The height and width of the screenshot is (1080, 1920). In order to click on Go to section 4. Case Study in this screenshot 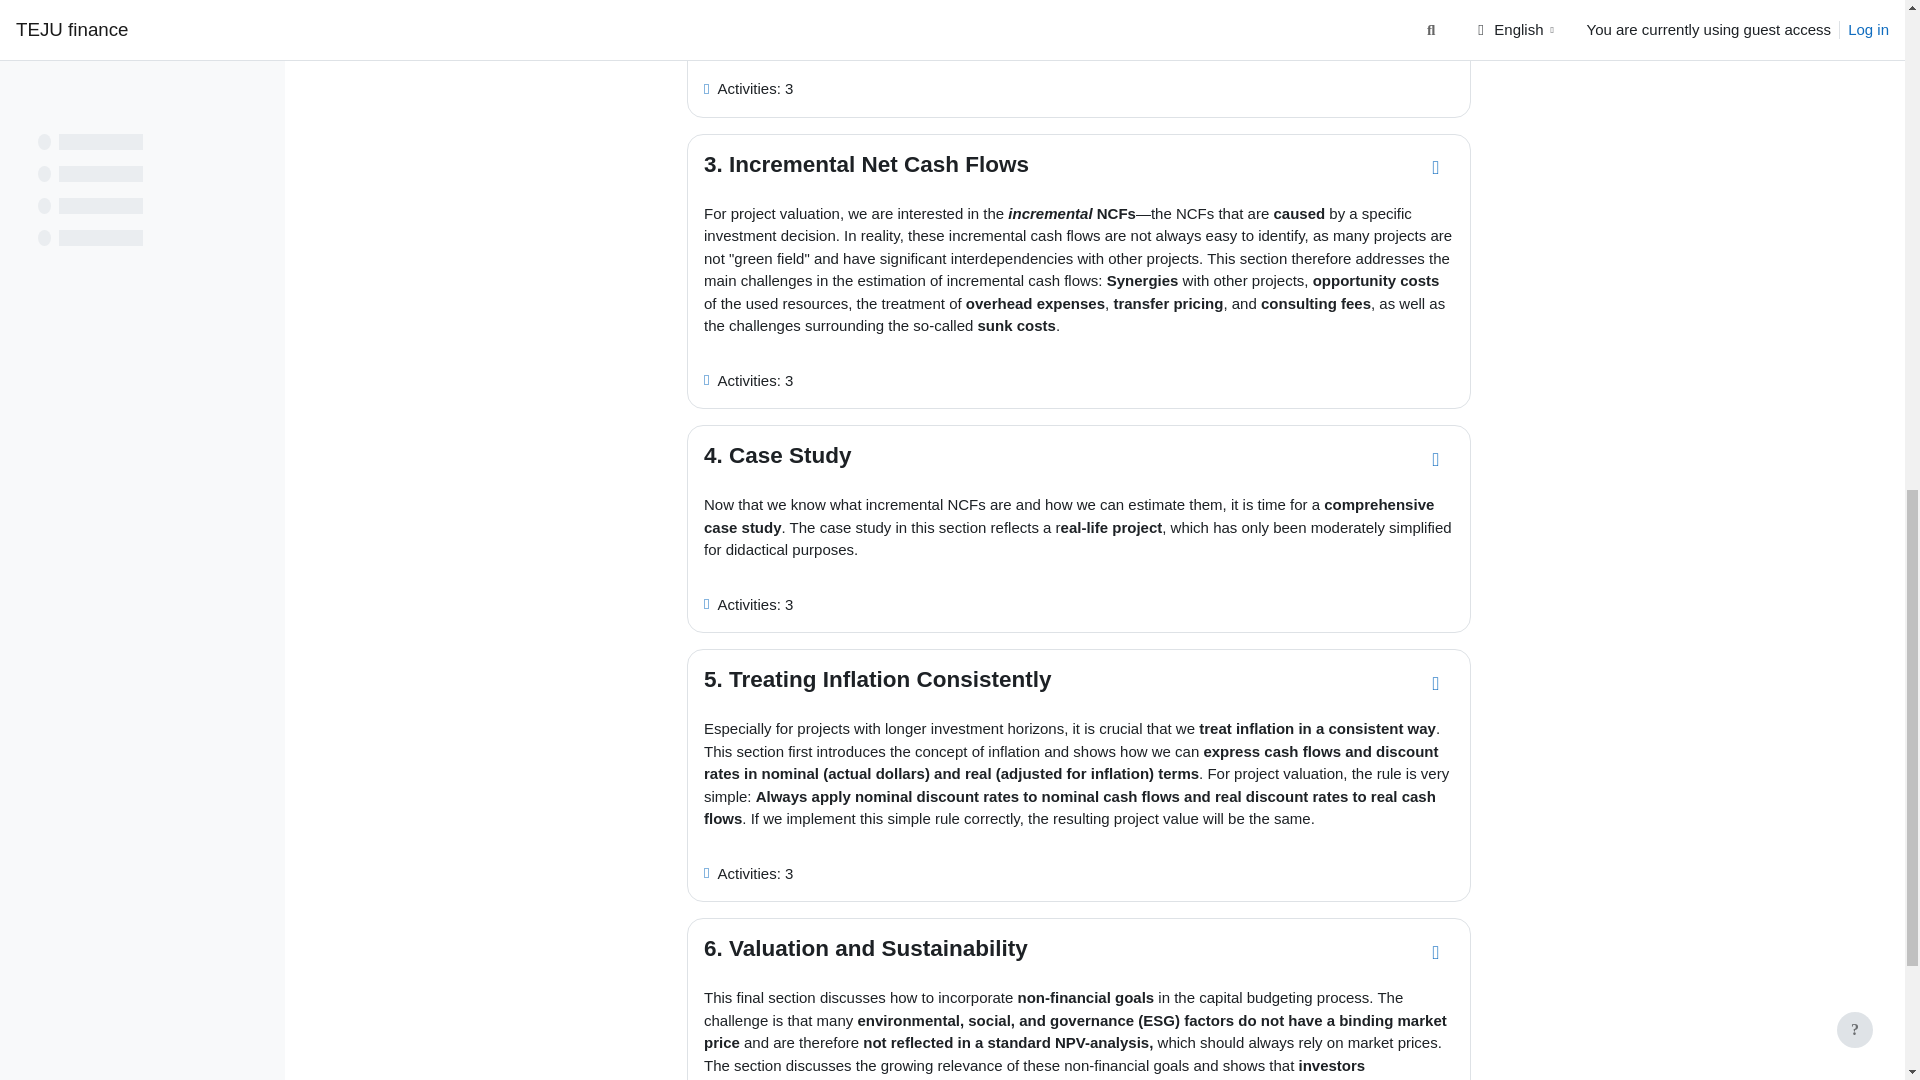, I will do `click(1436, 460)`.